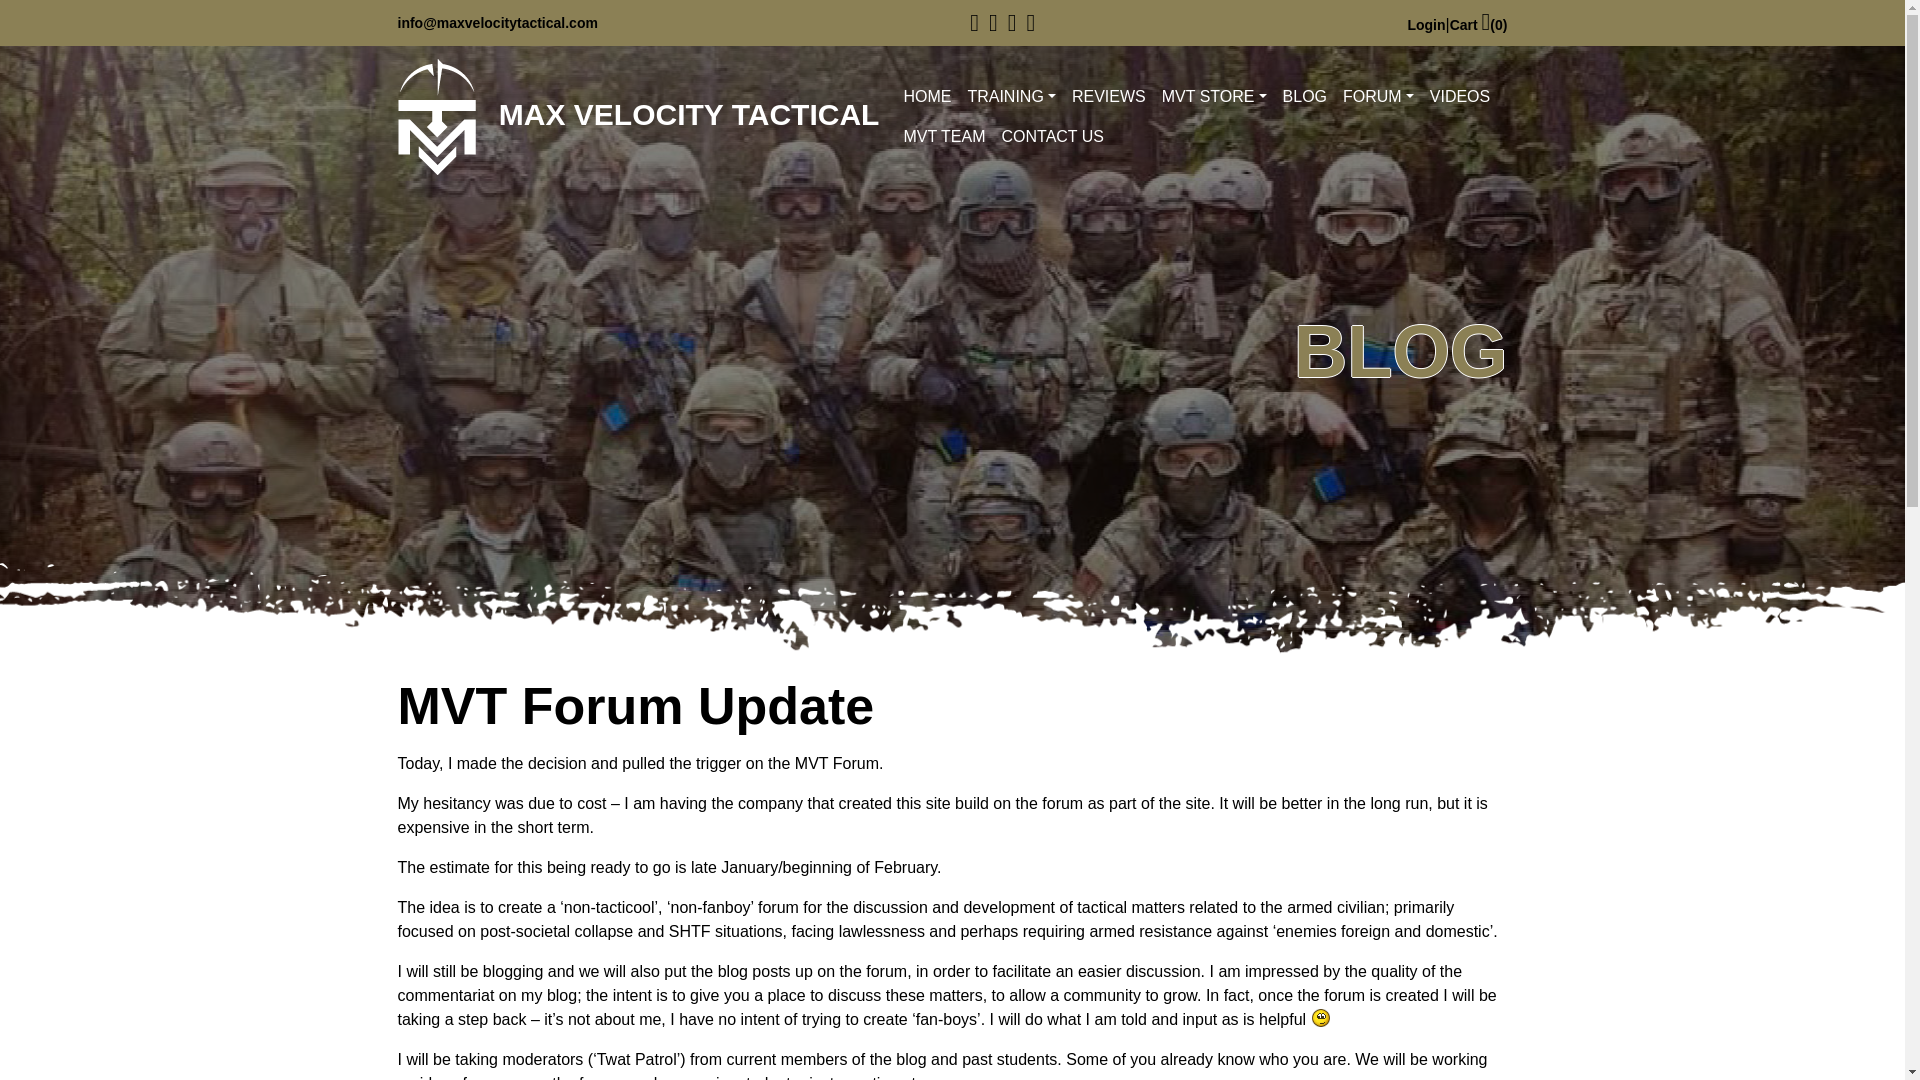 This screenshot has width=1920, height=1080. Describe the element at coordinates (1108, 96) in the screenshot. I see `REVIEWS` at that location.